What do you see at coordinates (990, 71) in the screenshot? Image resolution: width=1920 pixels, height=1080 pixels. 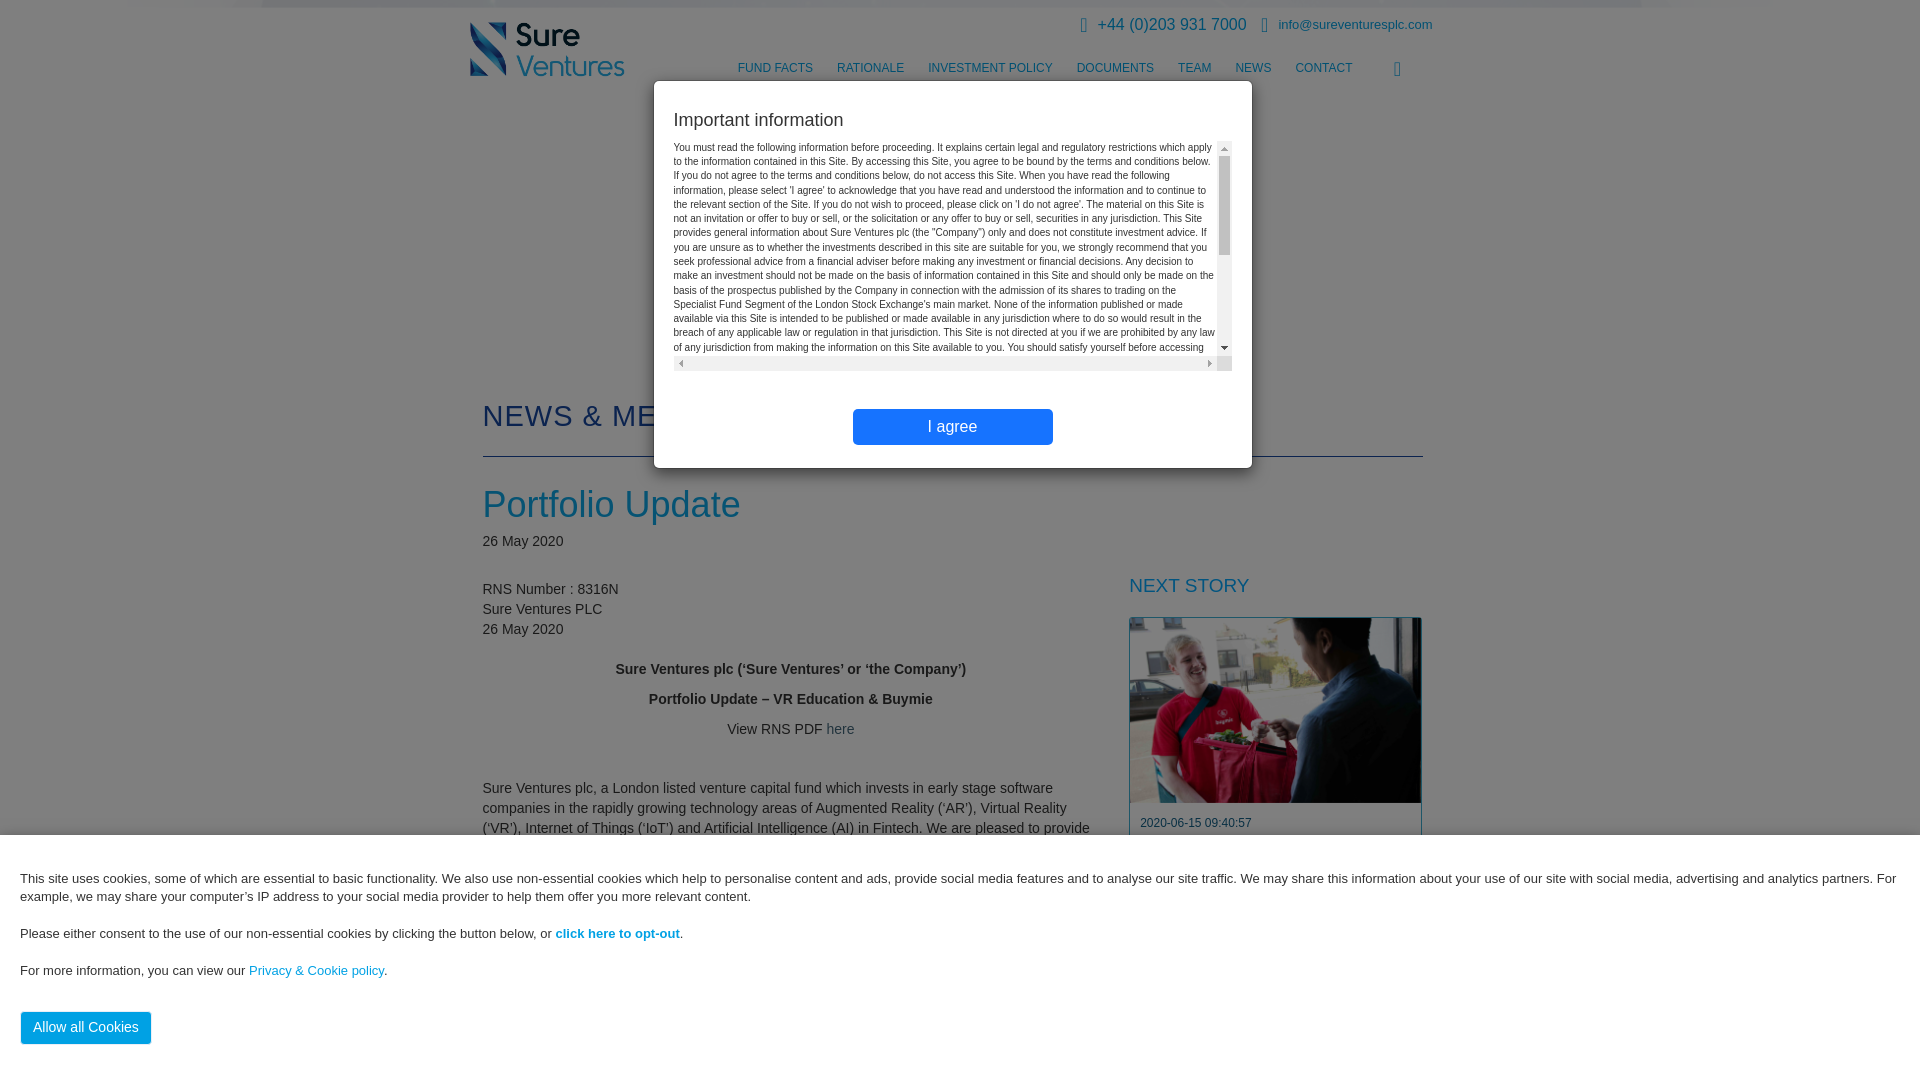 I see `INVESTMENT POLICY` at bounding box center [990, 71].